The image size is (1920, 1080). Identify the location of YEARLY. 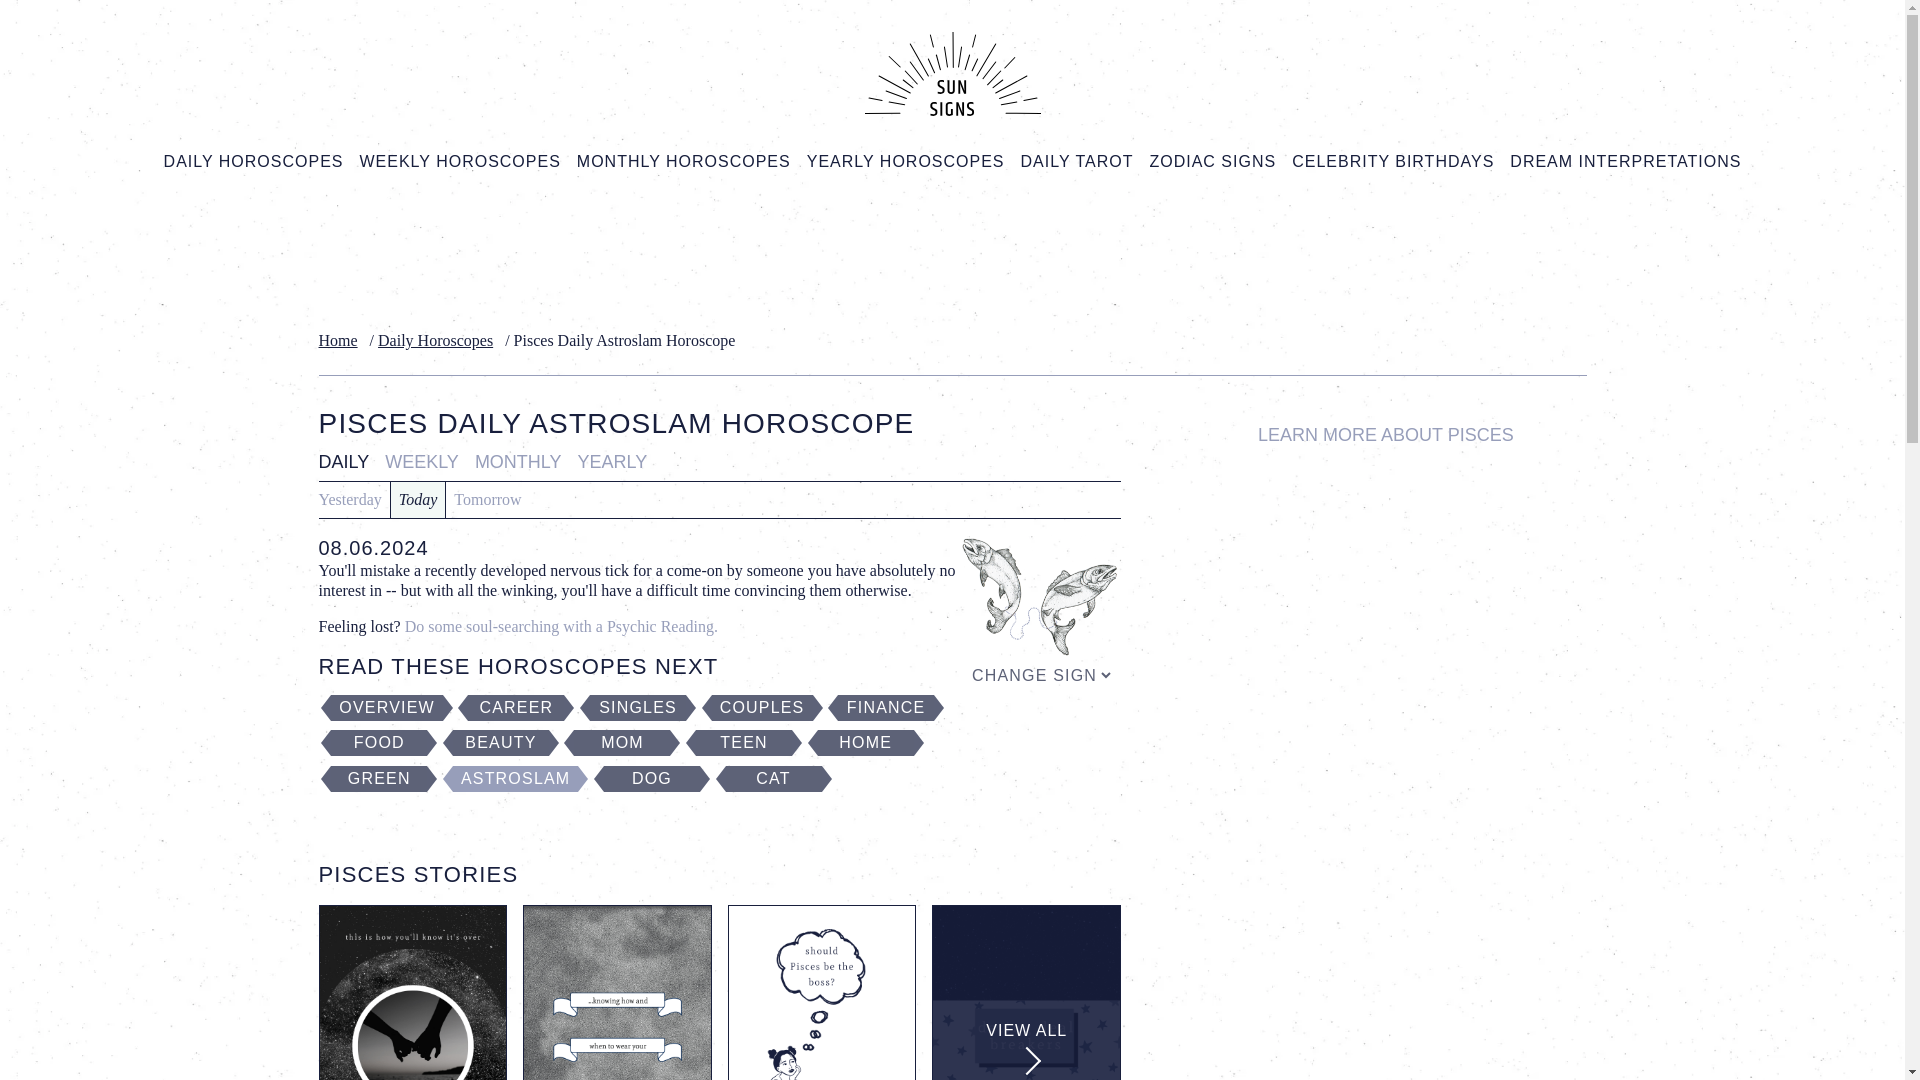
(613, 462).